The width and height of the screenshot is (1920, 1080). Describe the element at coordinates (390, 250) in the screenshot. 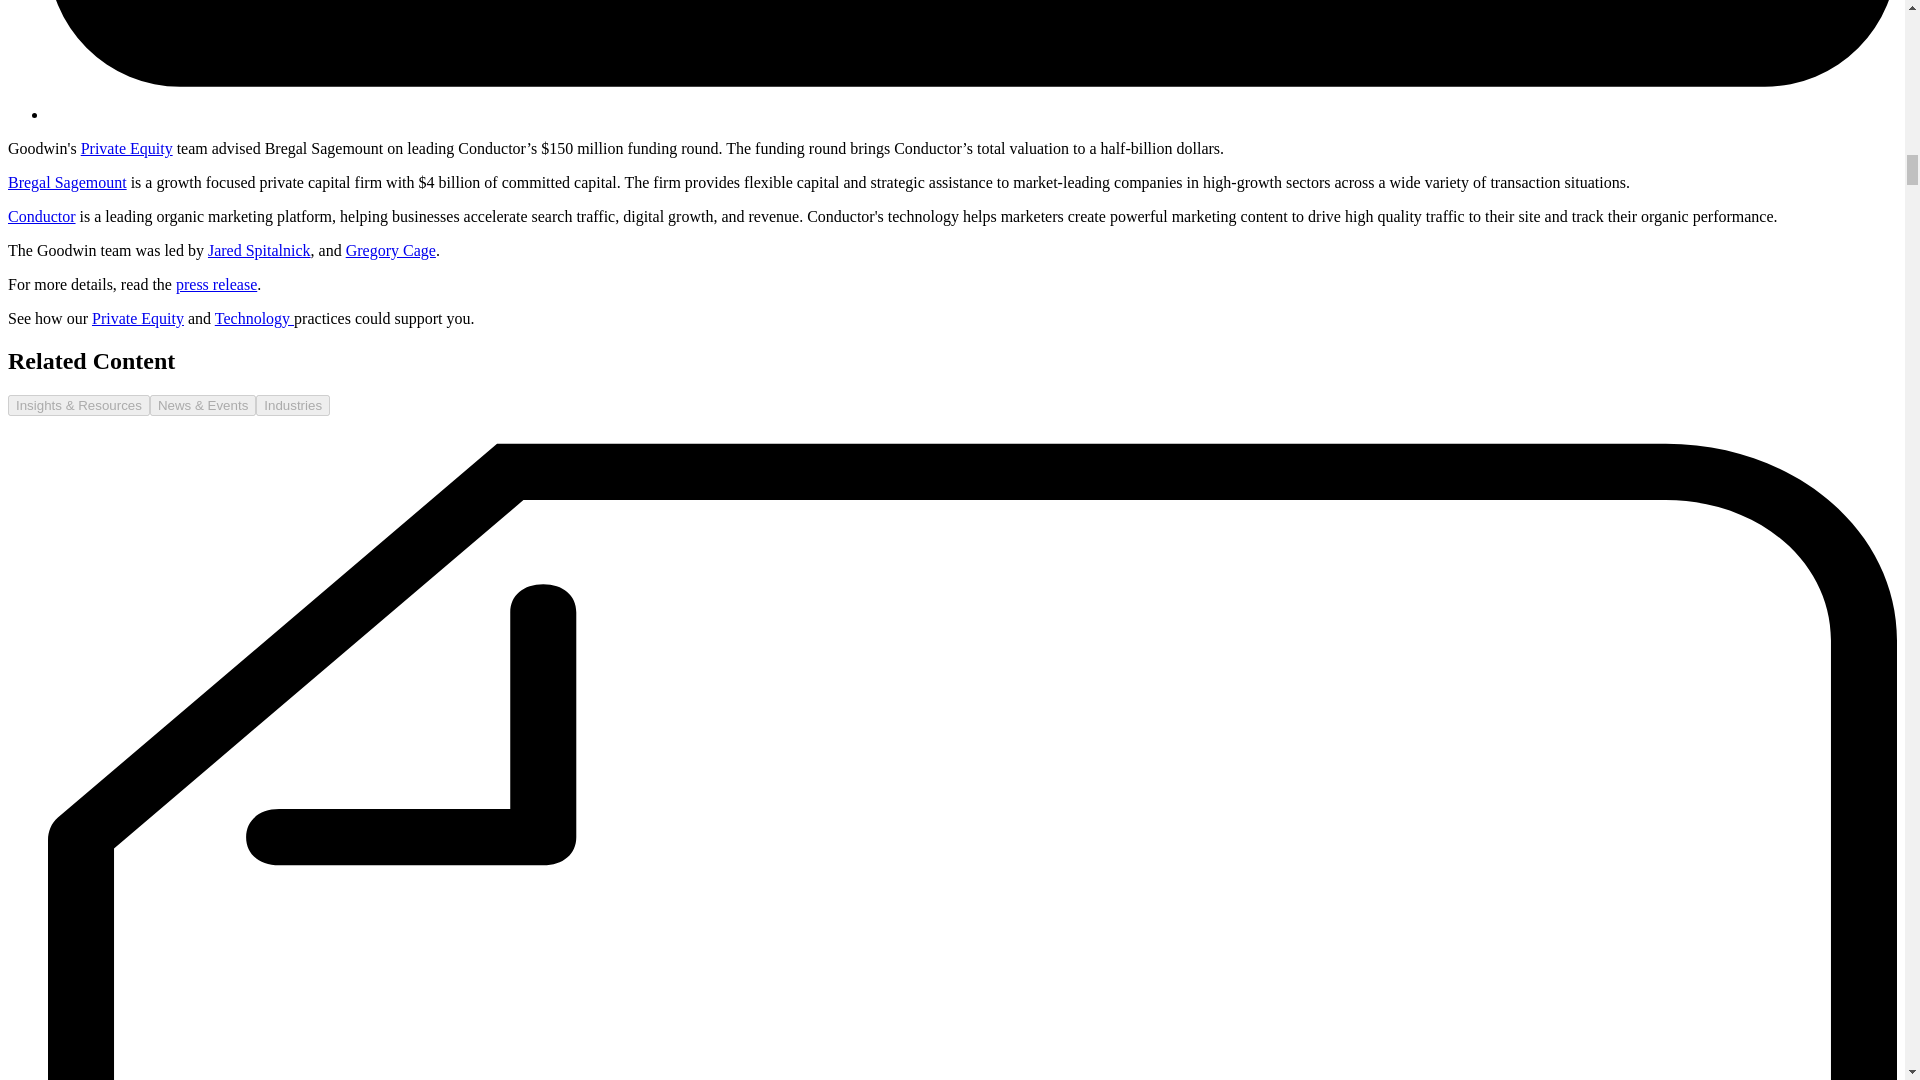

I see `Gregory Cage` at that location.